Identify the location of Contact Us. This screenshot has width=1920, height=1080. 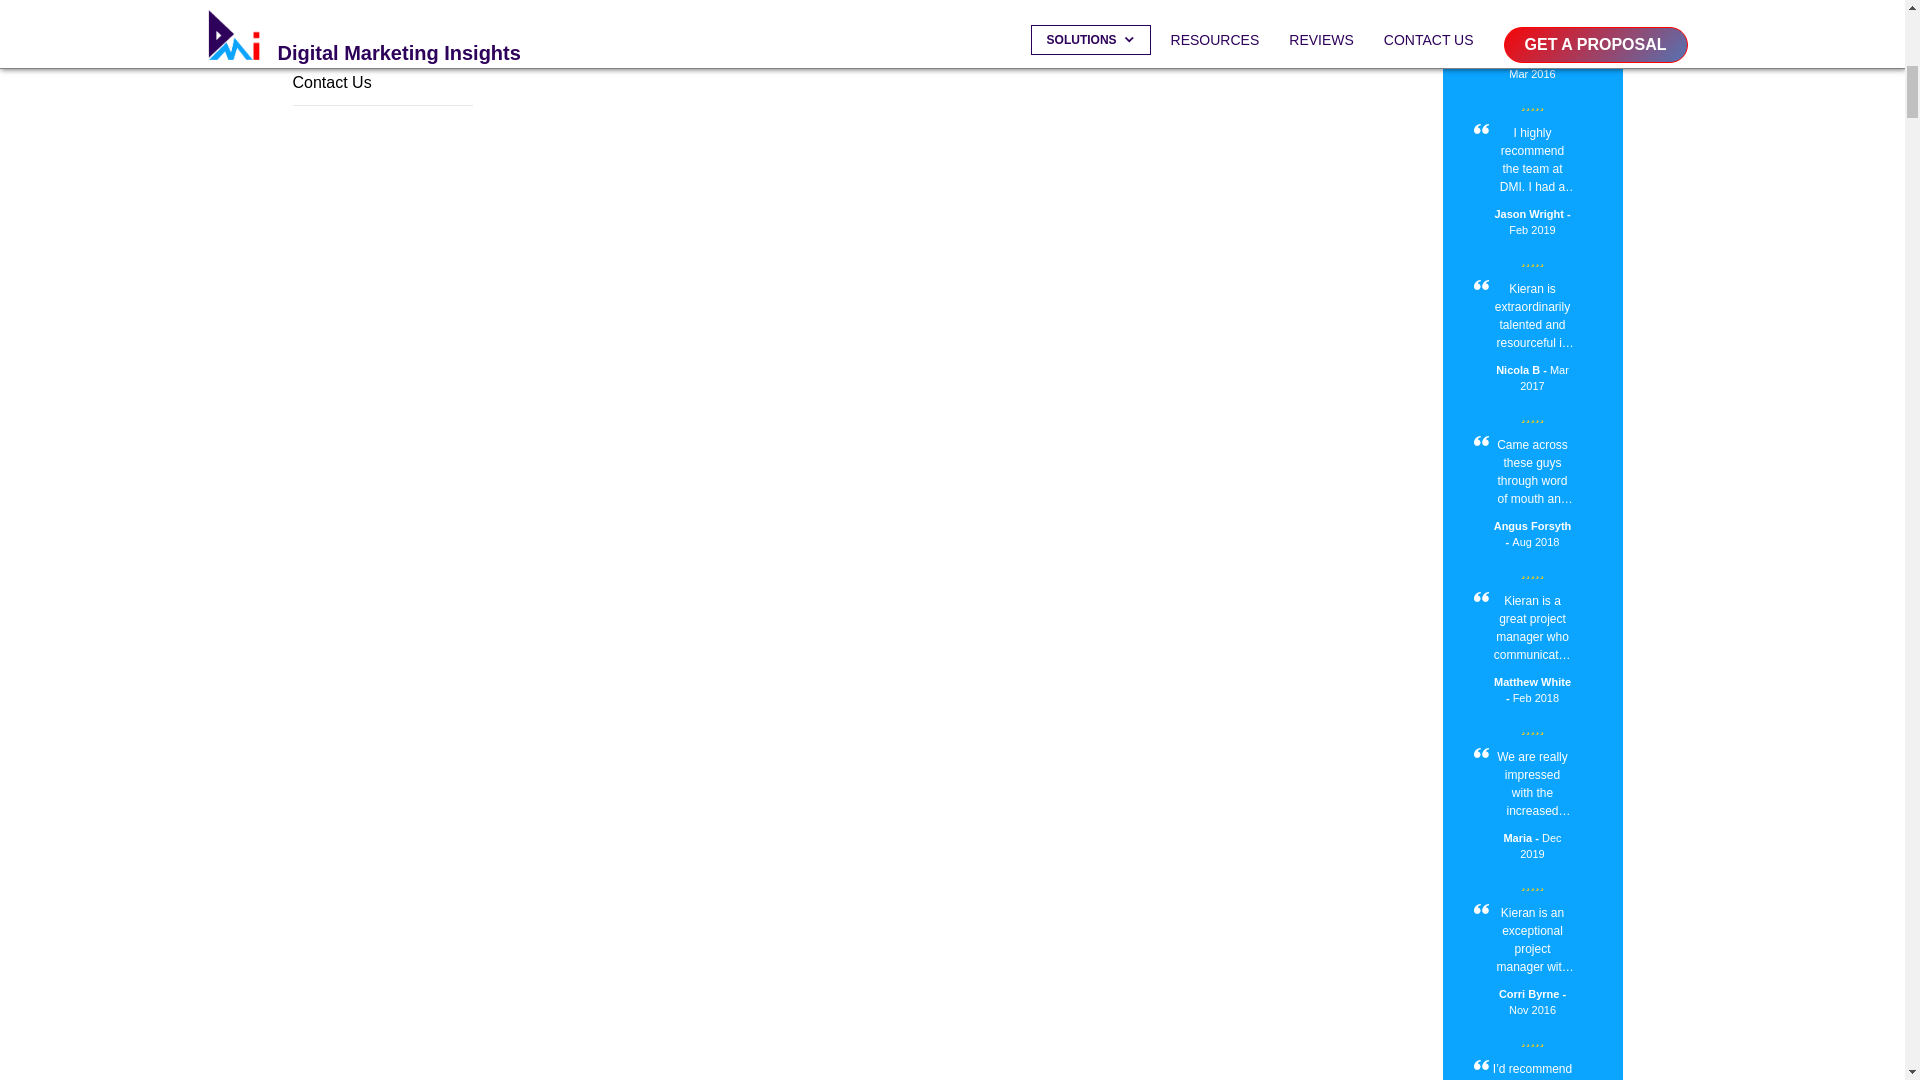
(382, 88).